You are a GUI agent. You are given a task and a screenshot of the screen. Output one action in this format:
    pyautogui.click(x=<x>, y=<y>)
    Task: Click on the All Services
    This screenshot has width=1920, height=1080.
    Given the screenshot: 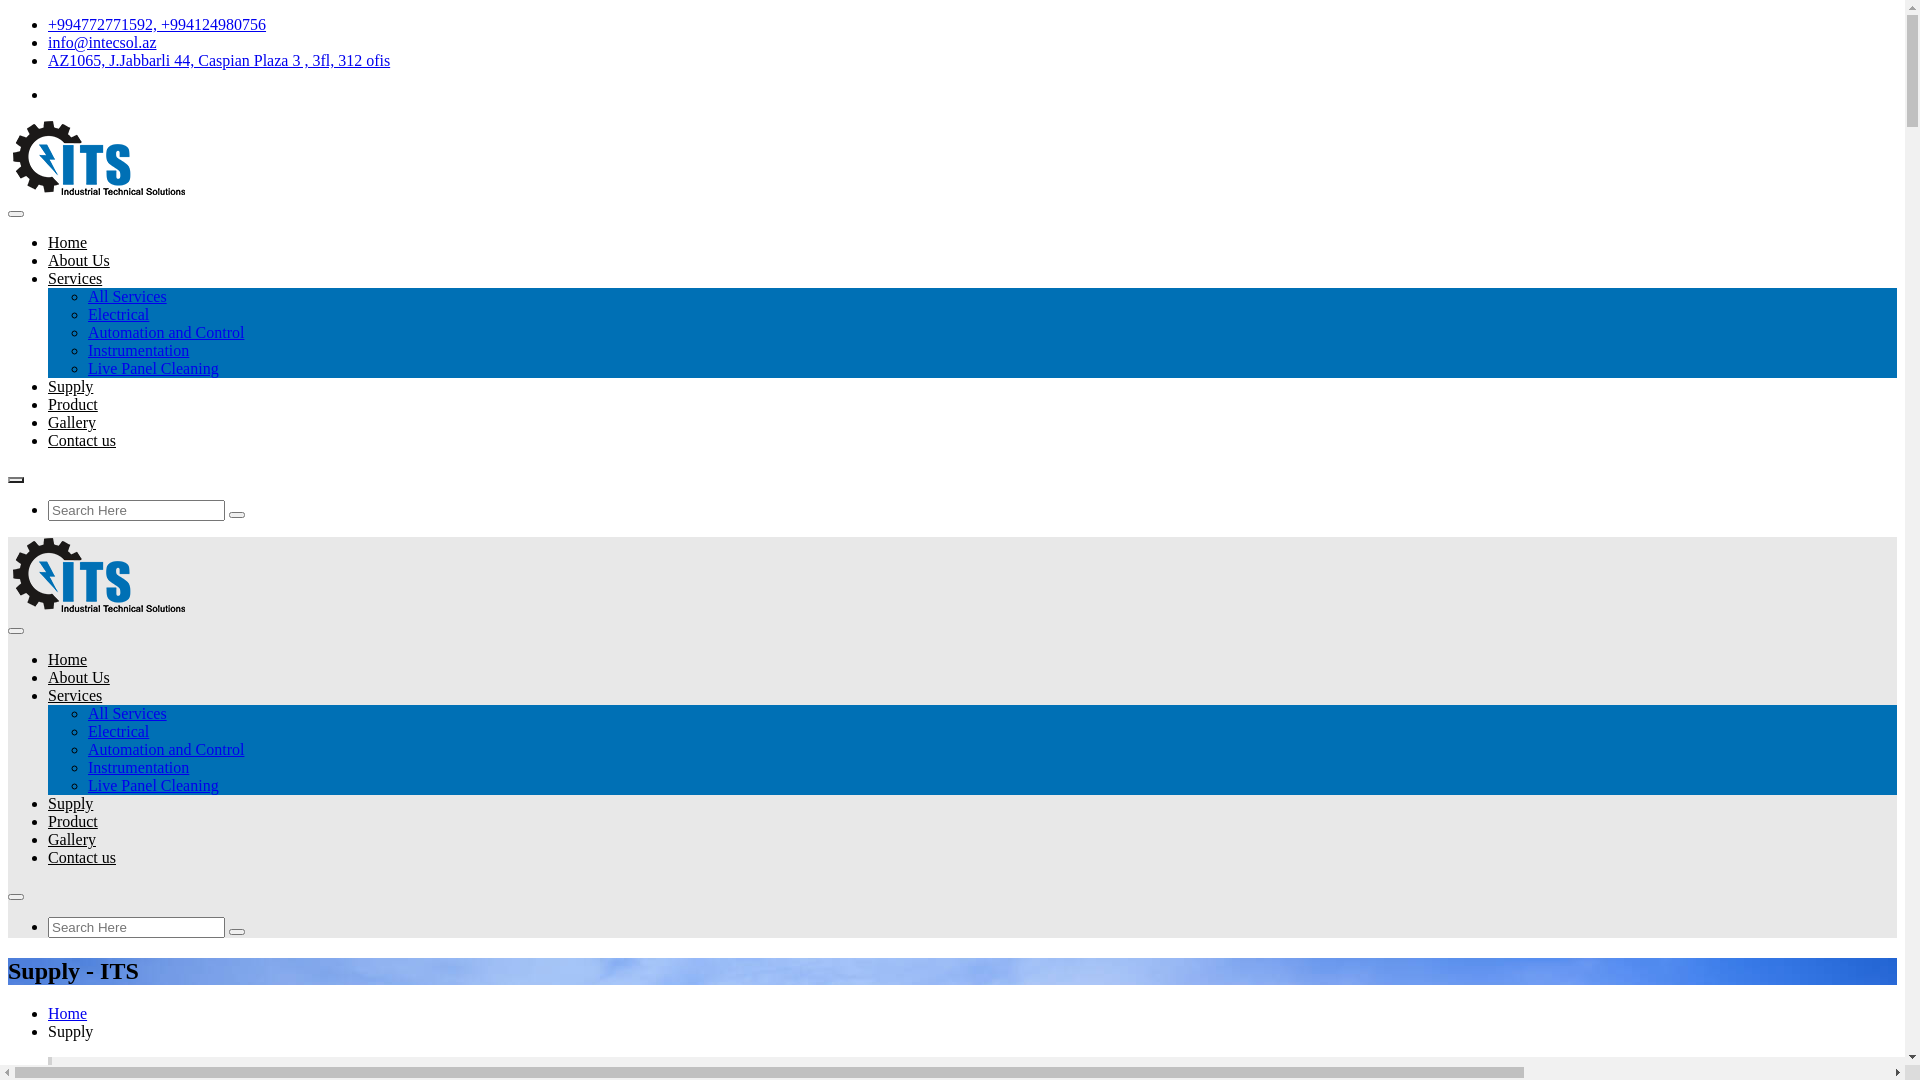 What is the action you would take?
    pyautogui.click(x=128, y=714)
    